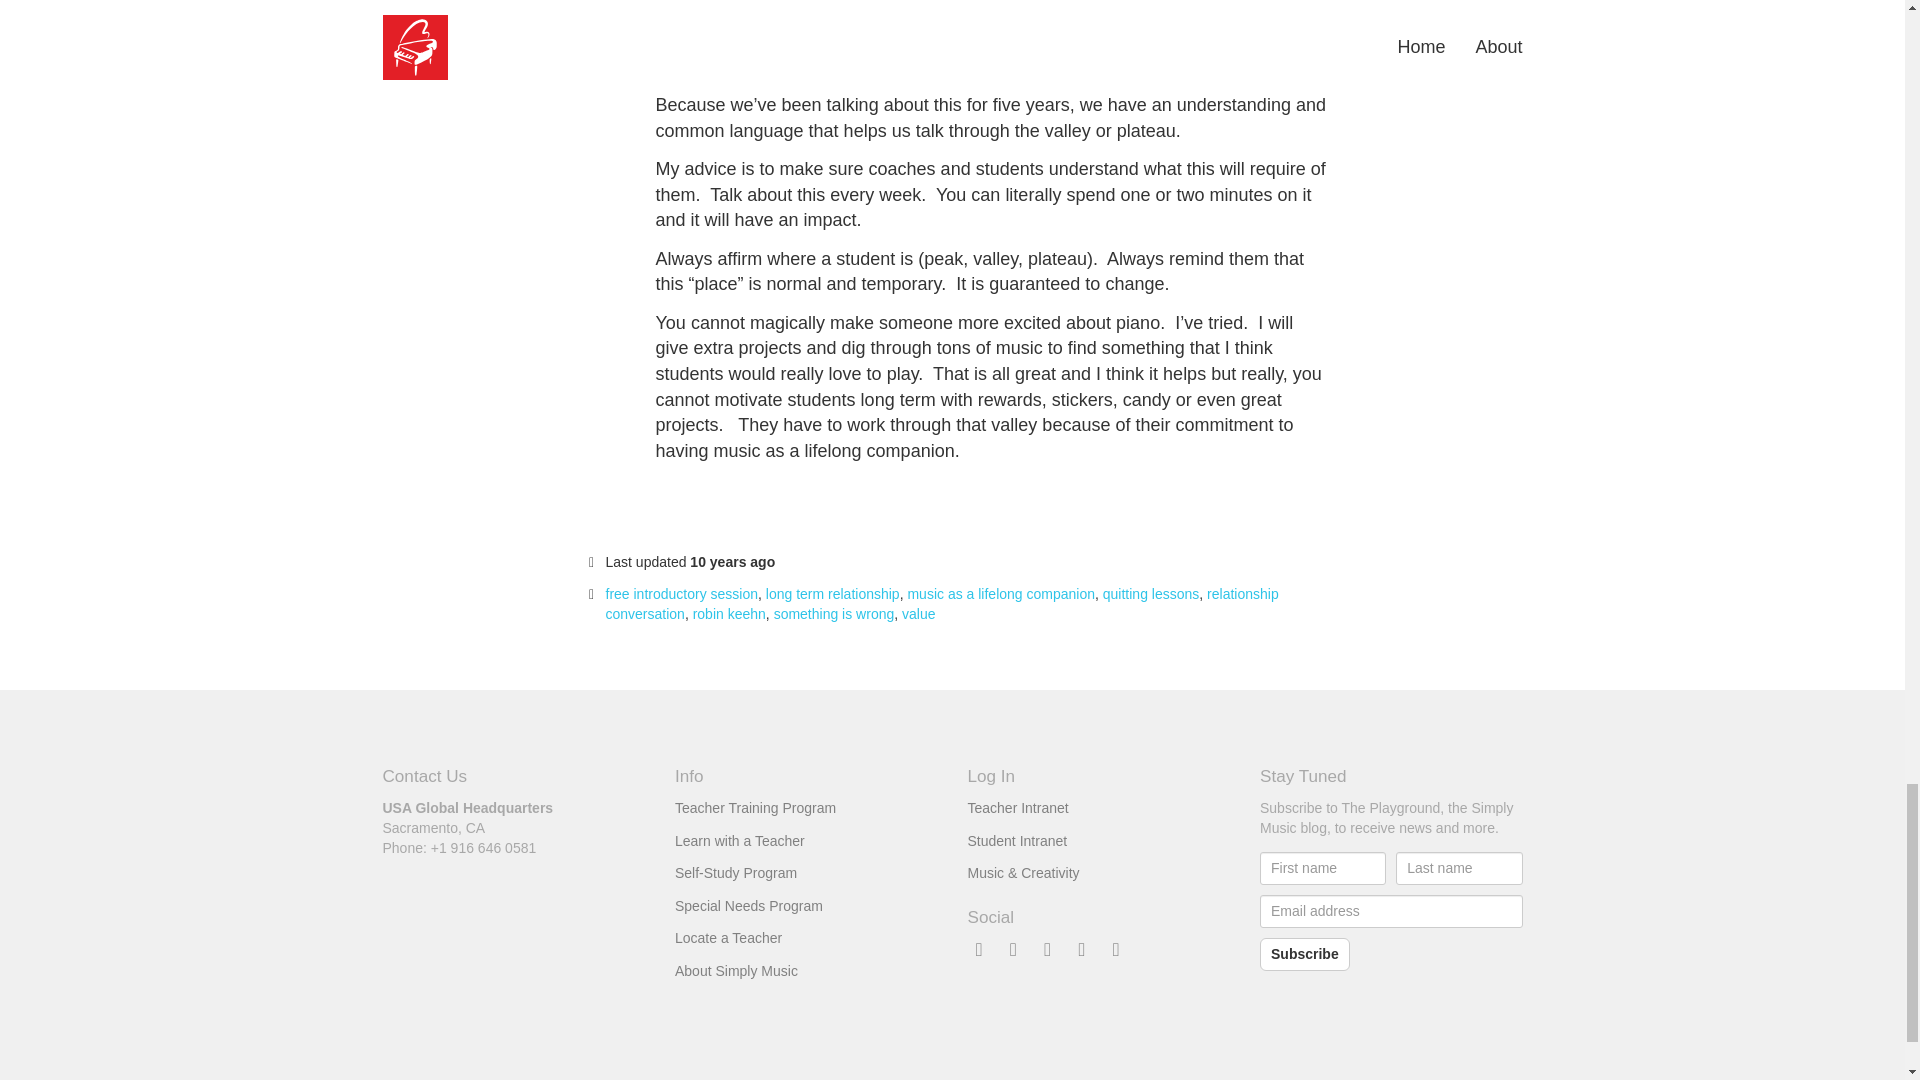 This screenshot has height=1080, width=1920. What do you see at coordinates (749, 905) in the screenshot?
I see `Learn more about our special needs program` at bounding box center [749, 905].